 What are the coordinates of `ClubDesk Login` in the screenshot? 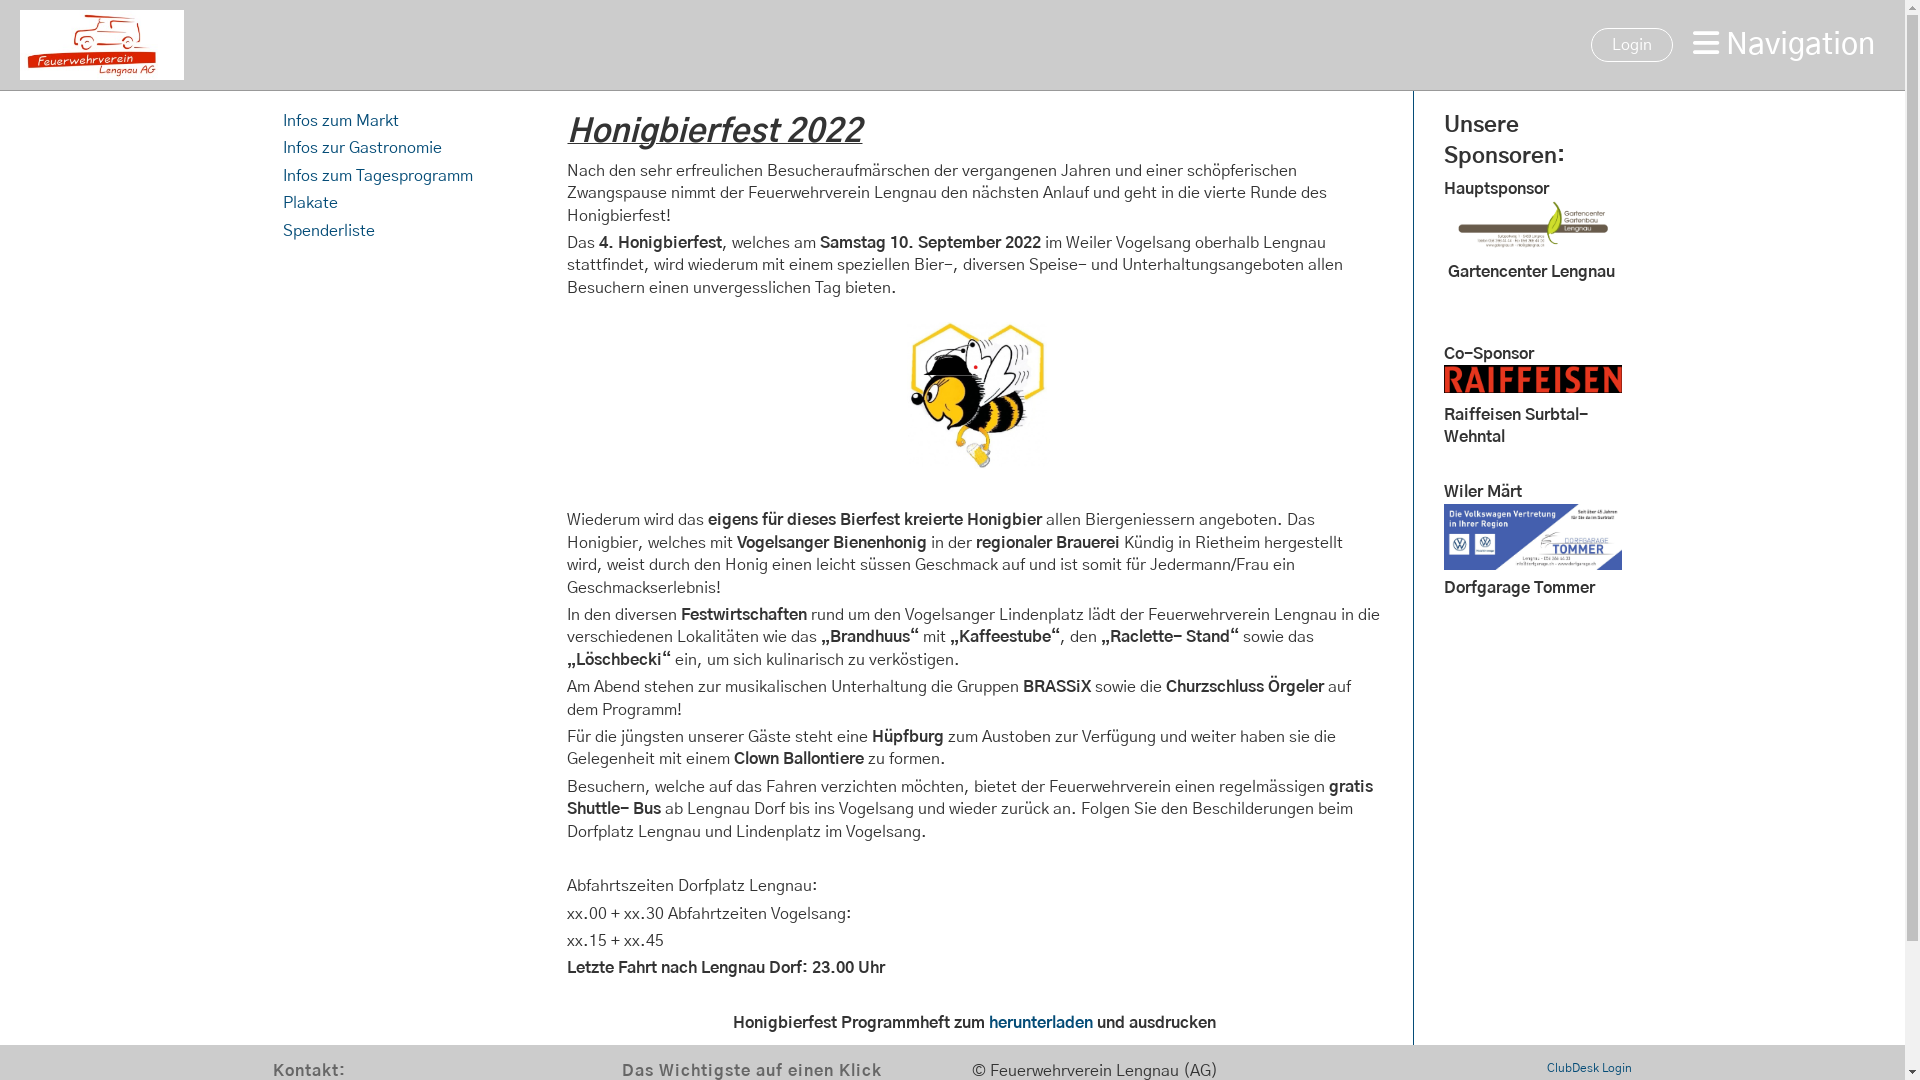 It's located at (1590, 1068).